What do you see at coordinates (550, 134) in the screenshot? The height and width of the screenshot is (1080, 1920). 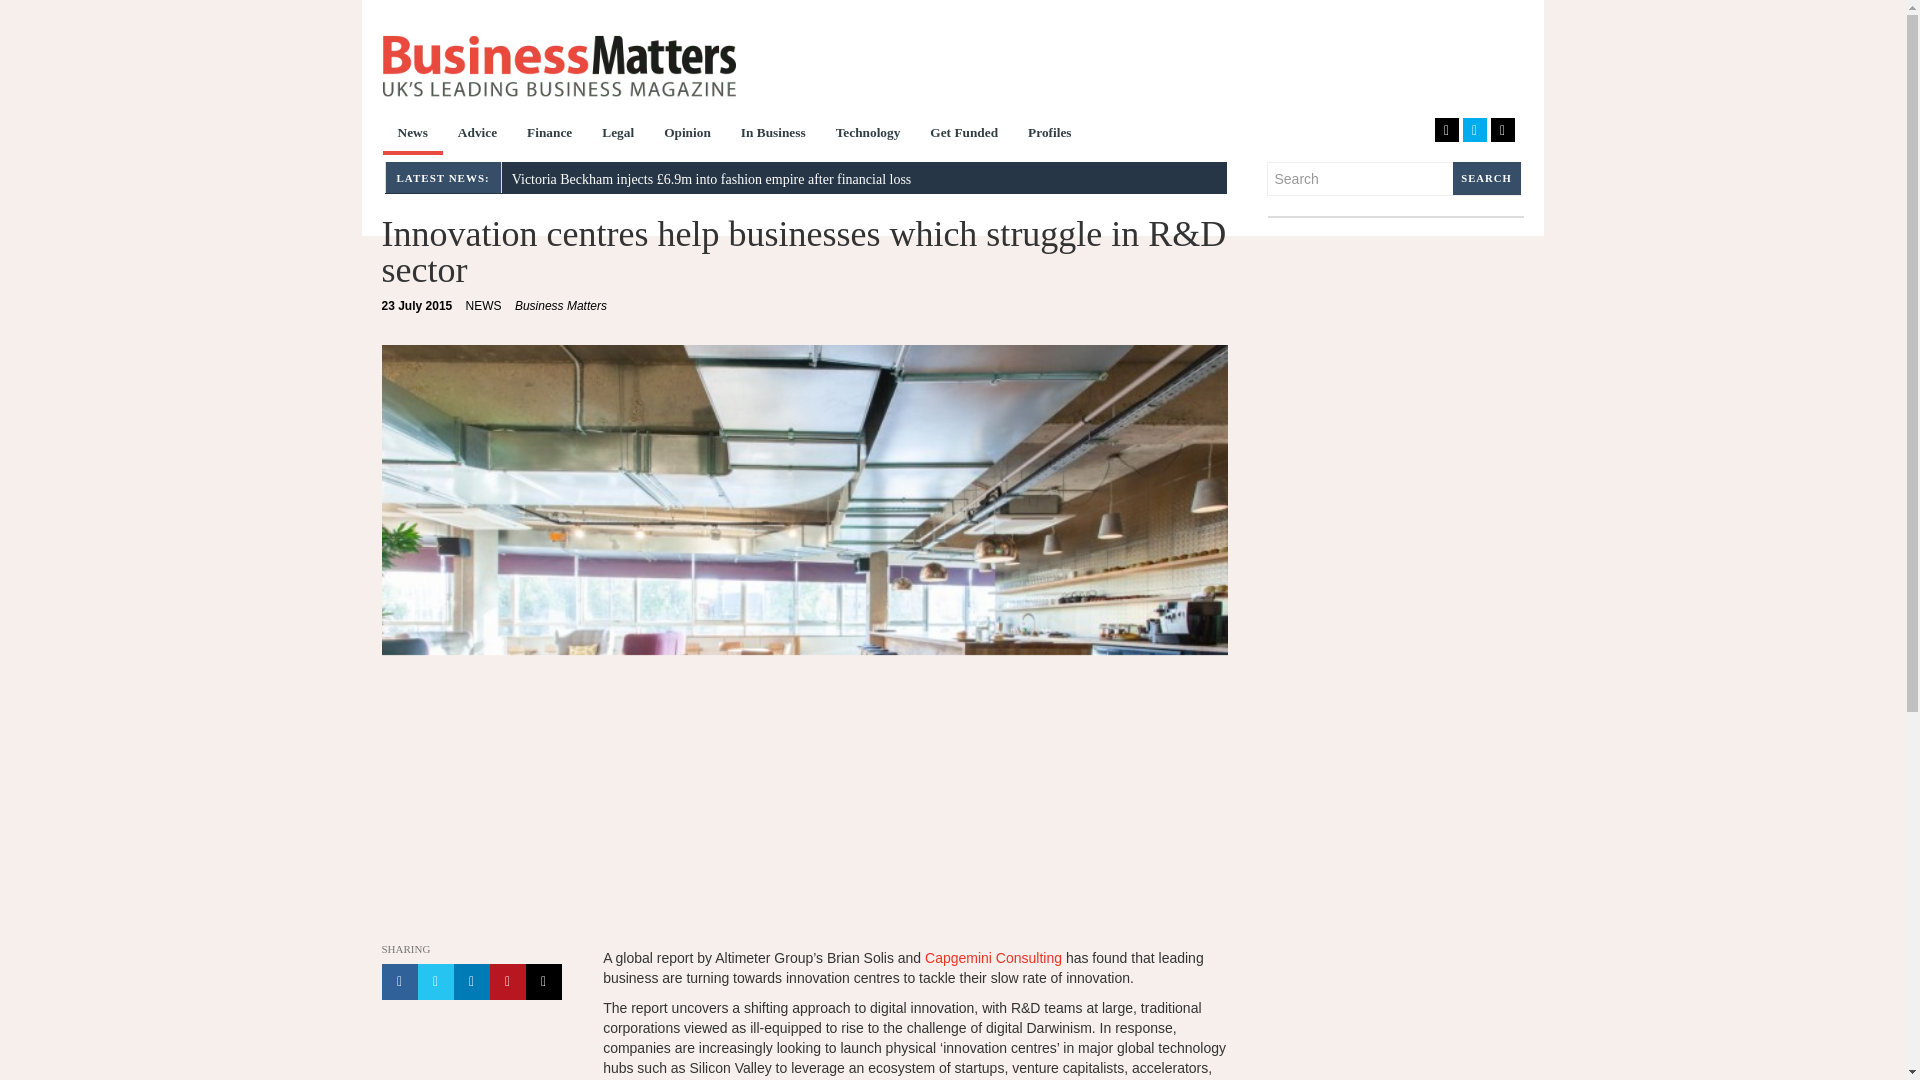 I see `Finance` at bounding box center [550, 134].